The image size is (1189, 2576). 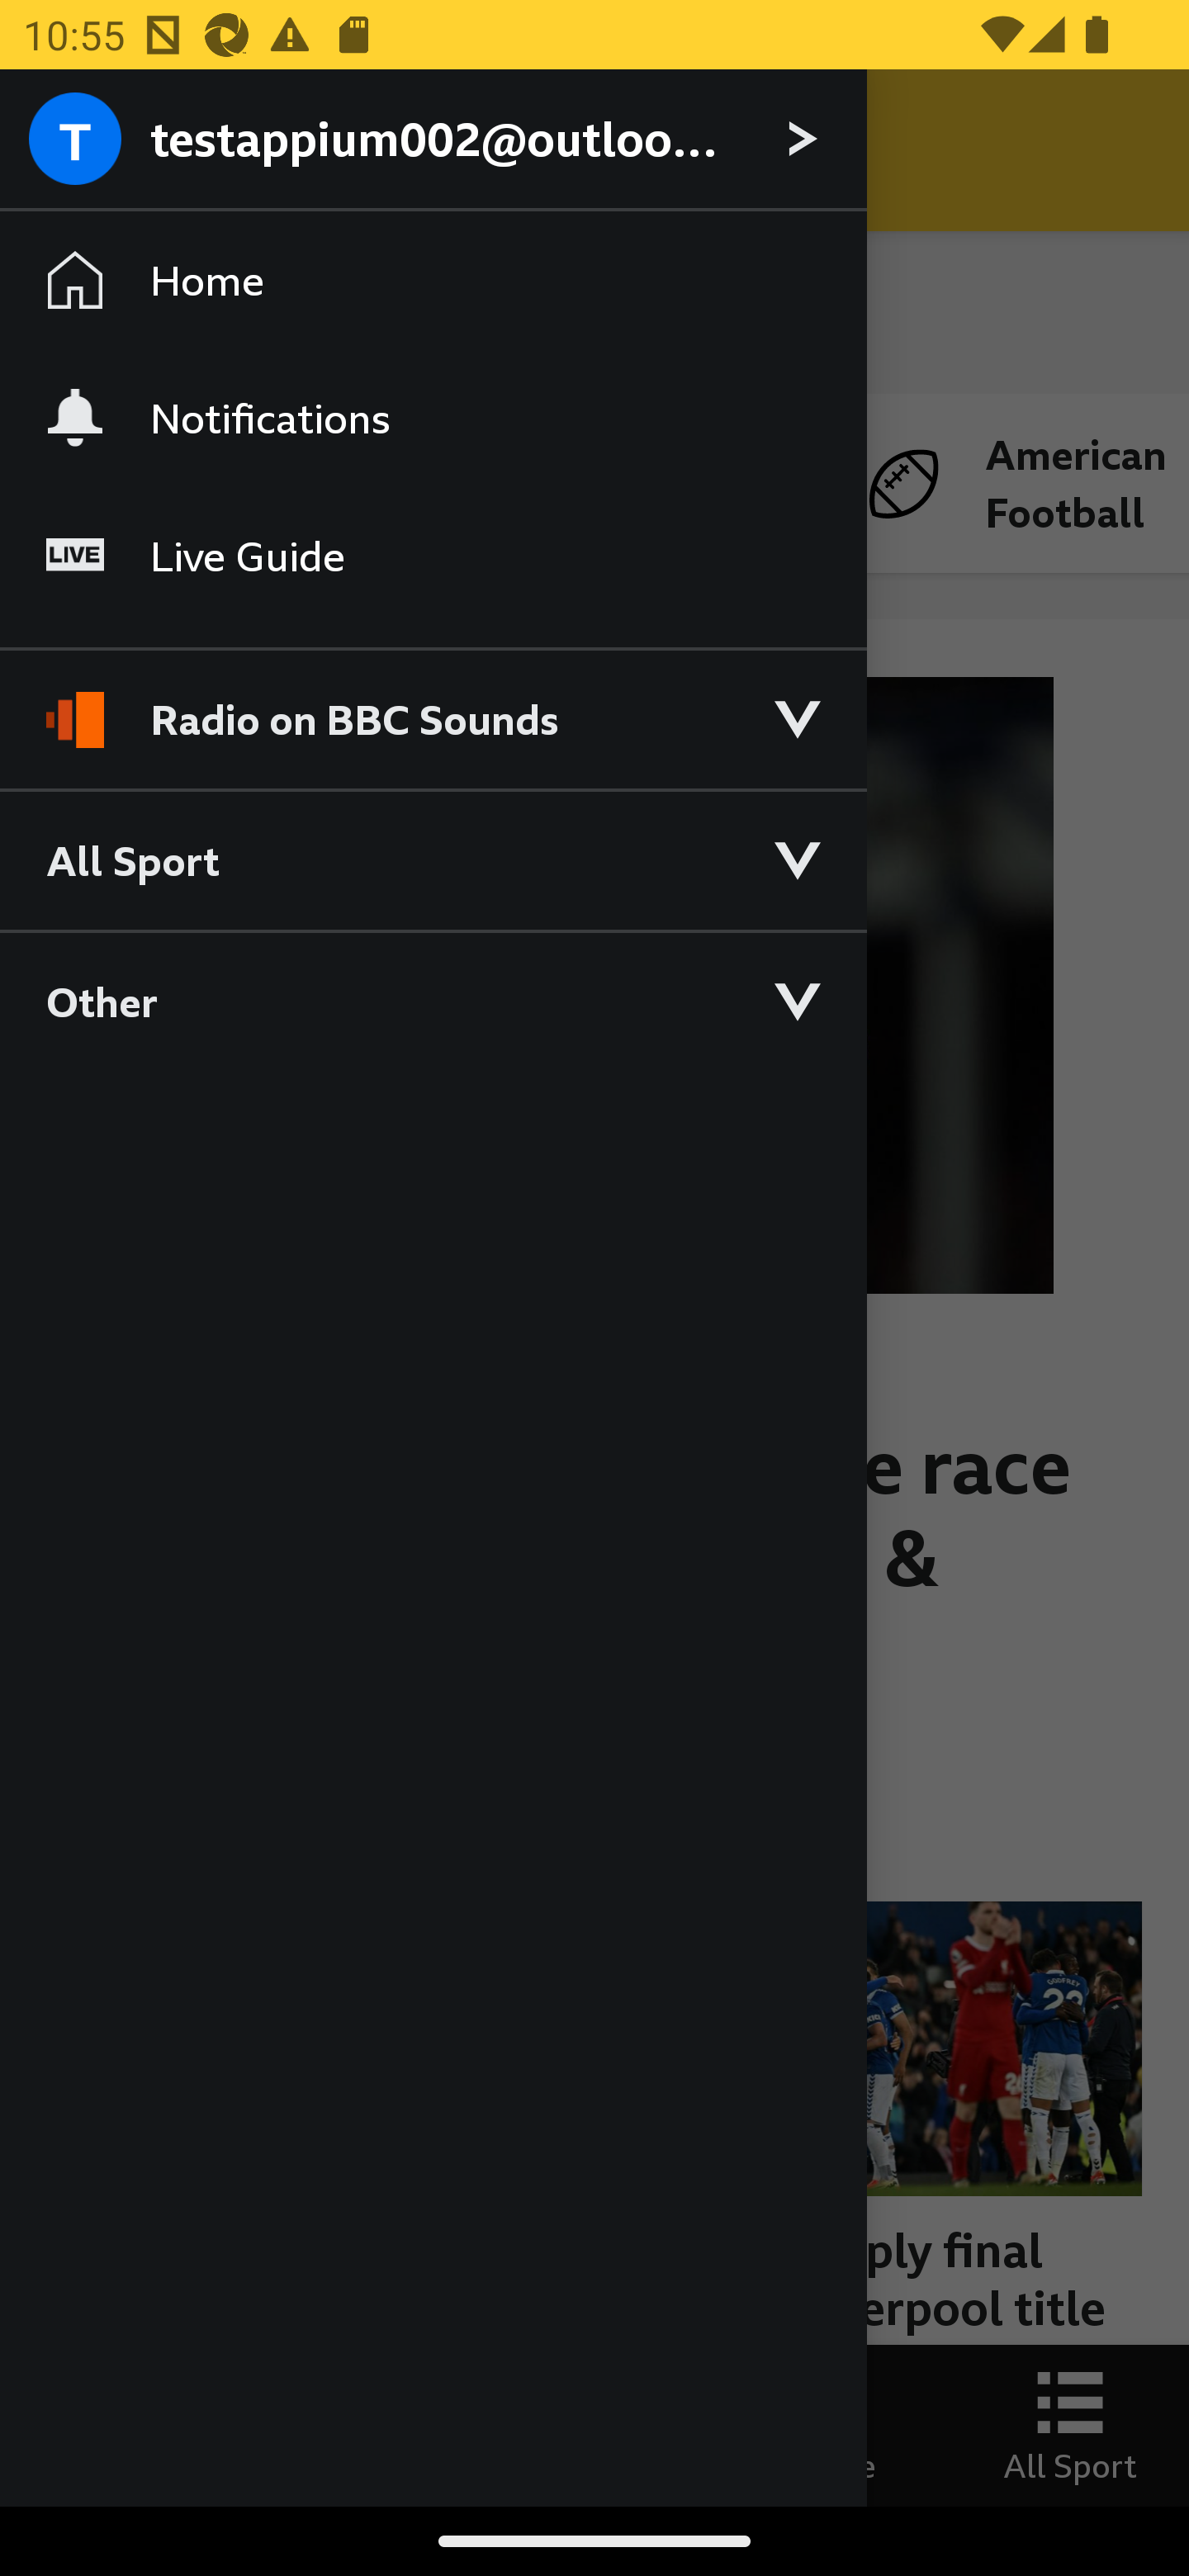 I want to click on Live Guide, so click(x=433, y=556).